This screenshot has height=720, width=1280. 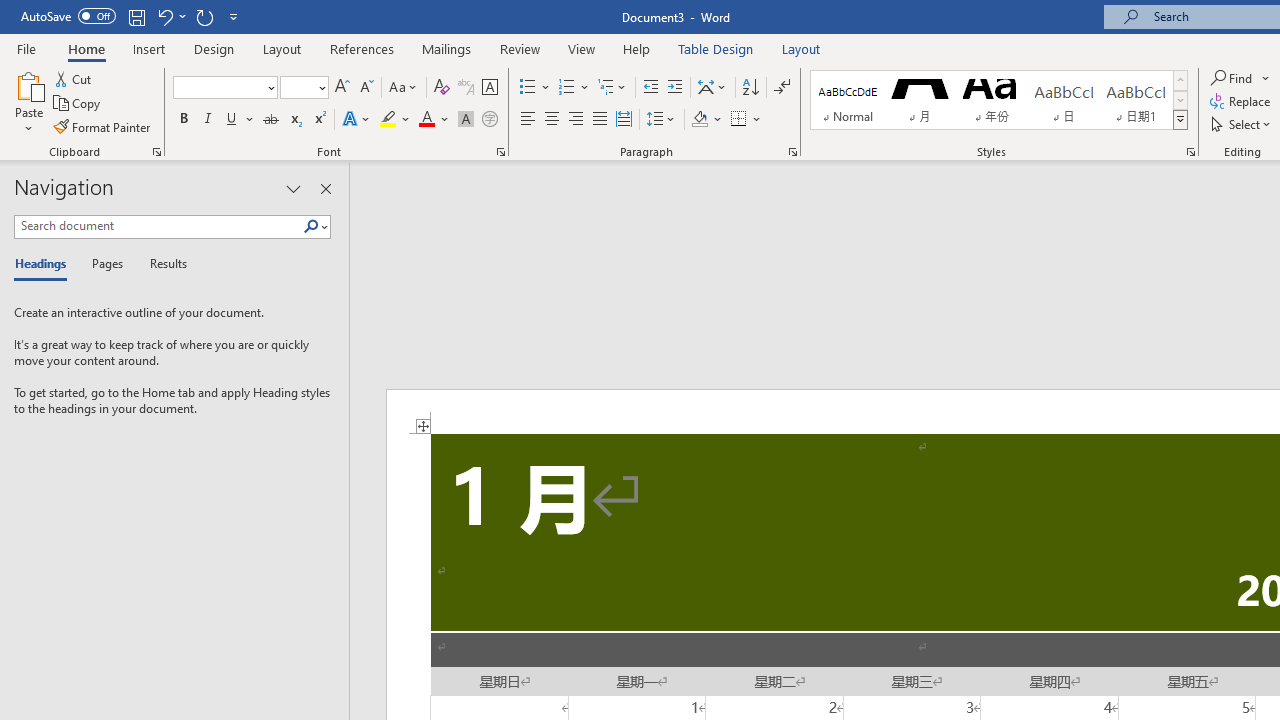 I want to click on Paragraph..., so click(x=792, y=152).